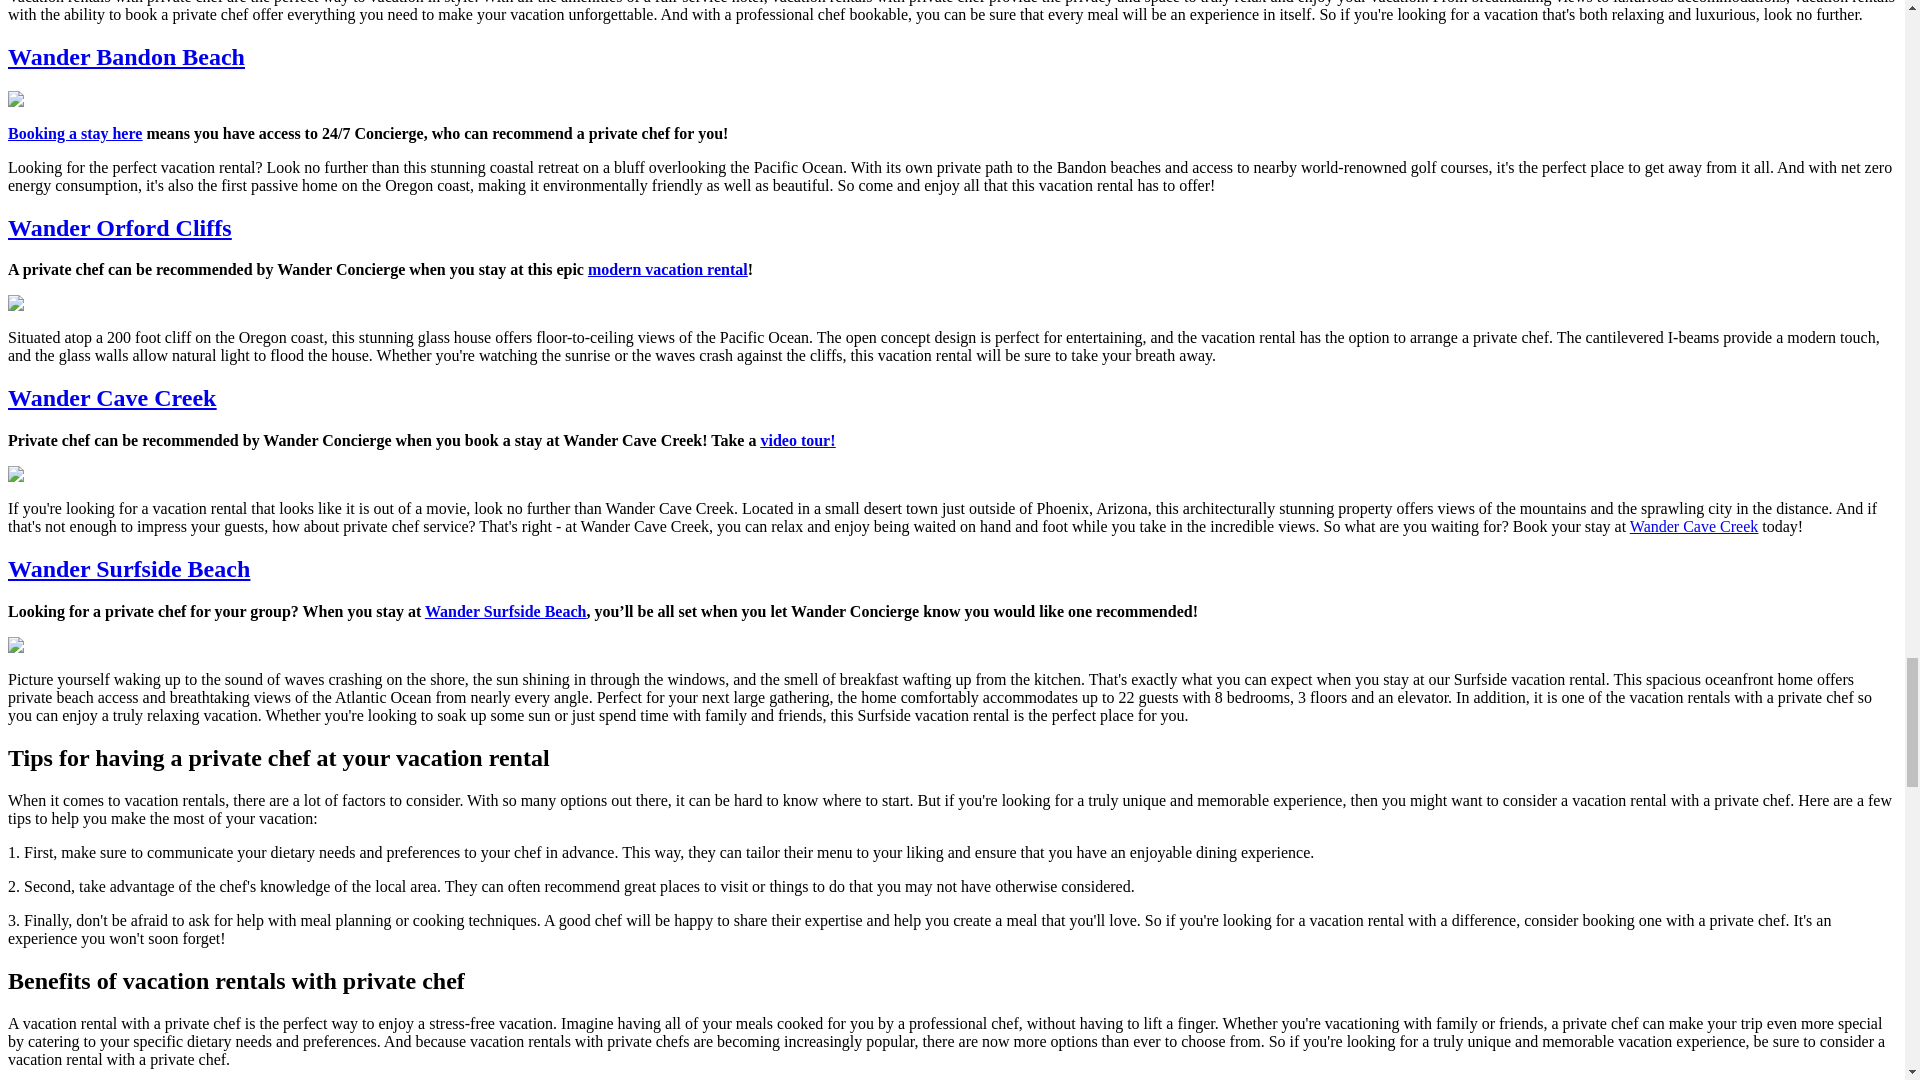 The width and height of the screenshot is (1920, 1080). Describe the element at coordinates (122, 474) in the screenshot. I see `View from kitchen table` at that location.